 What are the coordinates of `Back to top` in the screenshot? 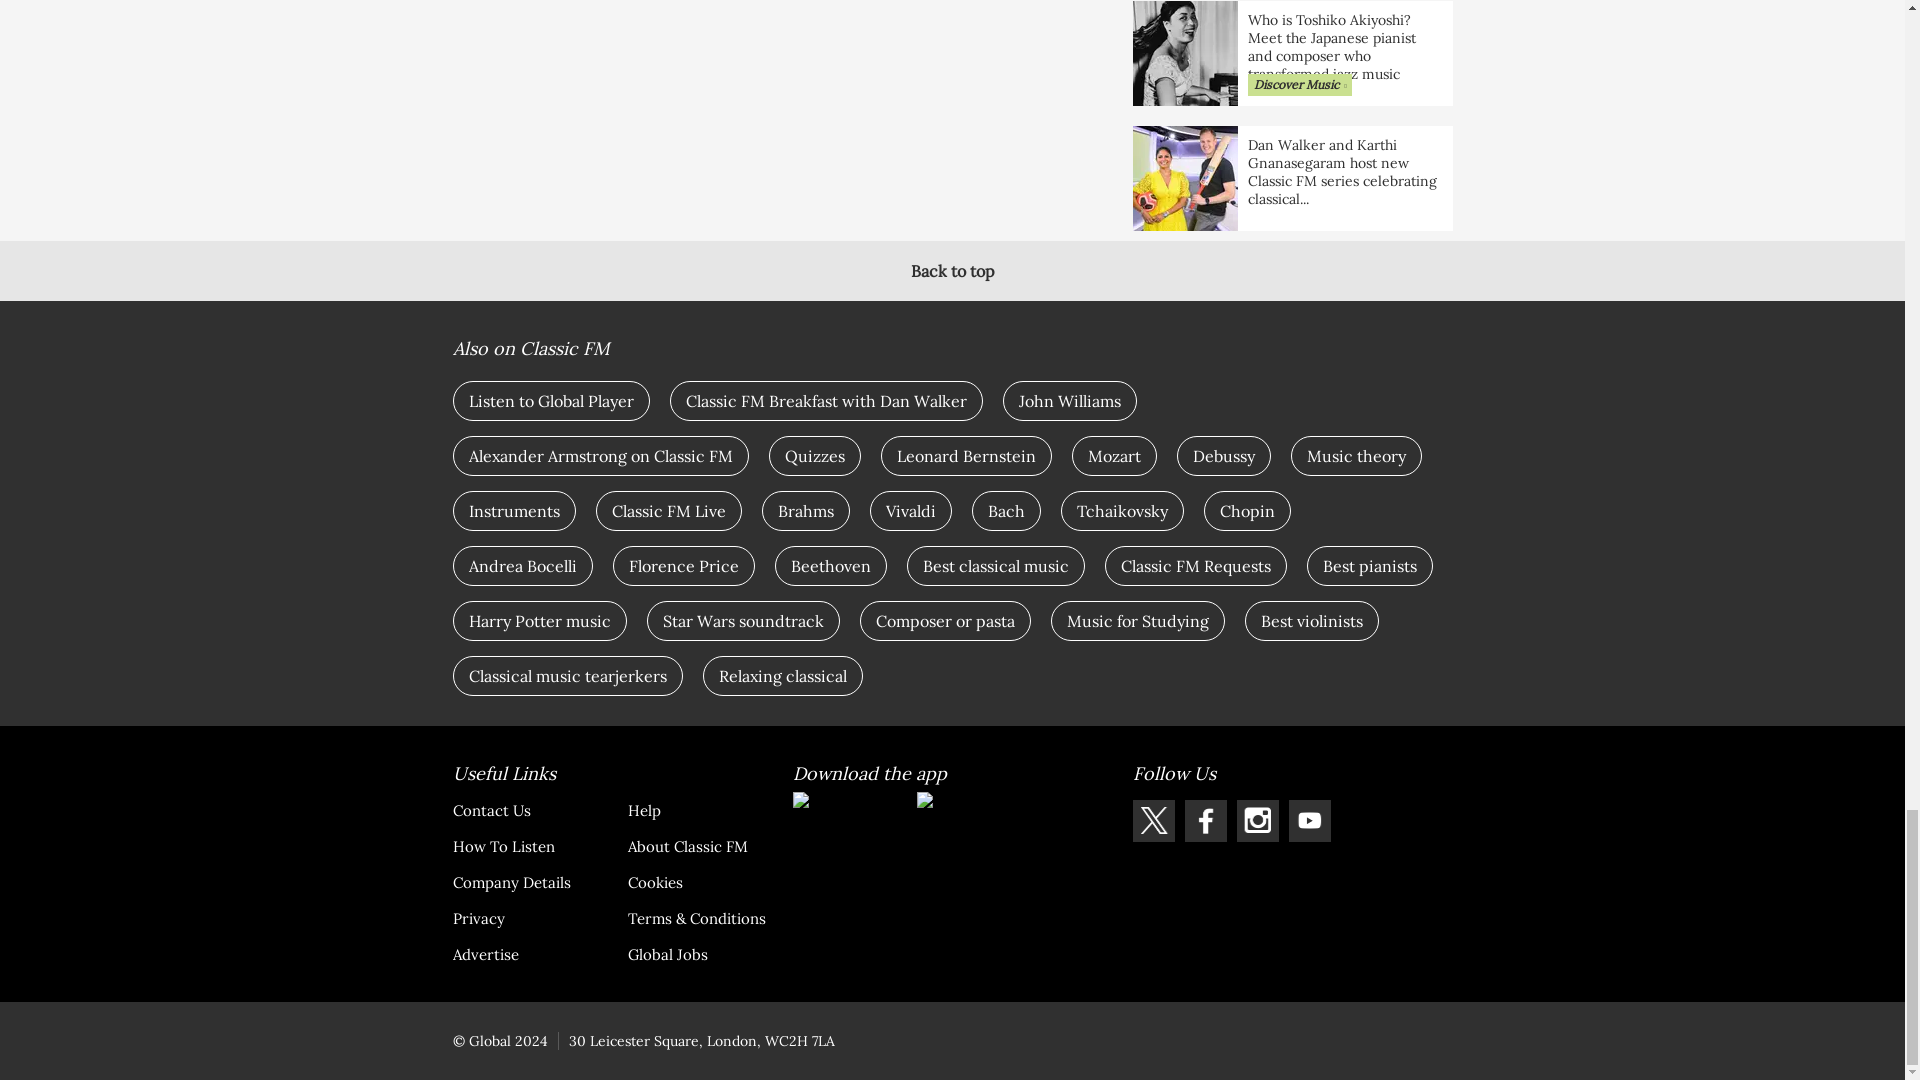 It's located at (952, 270).